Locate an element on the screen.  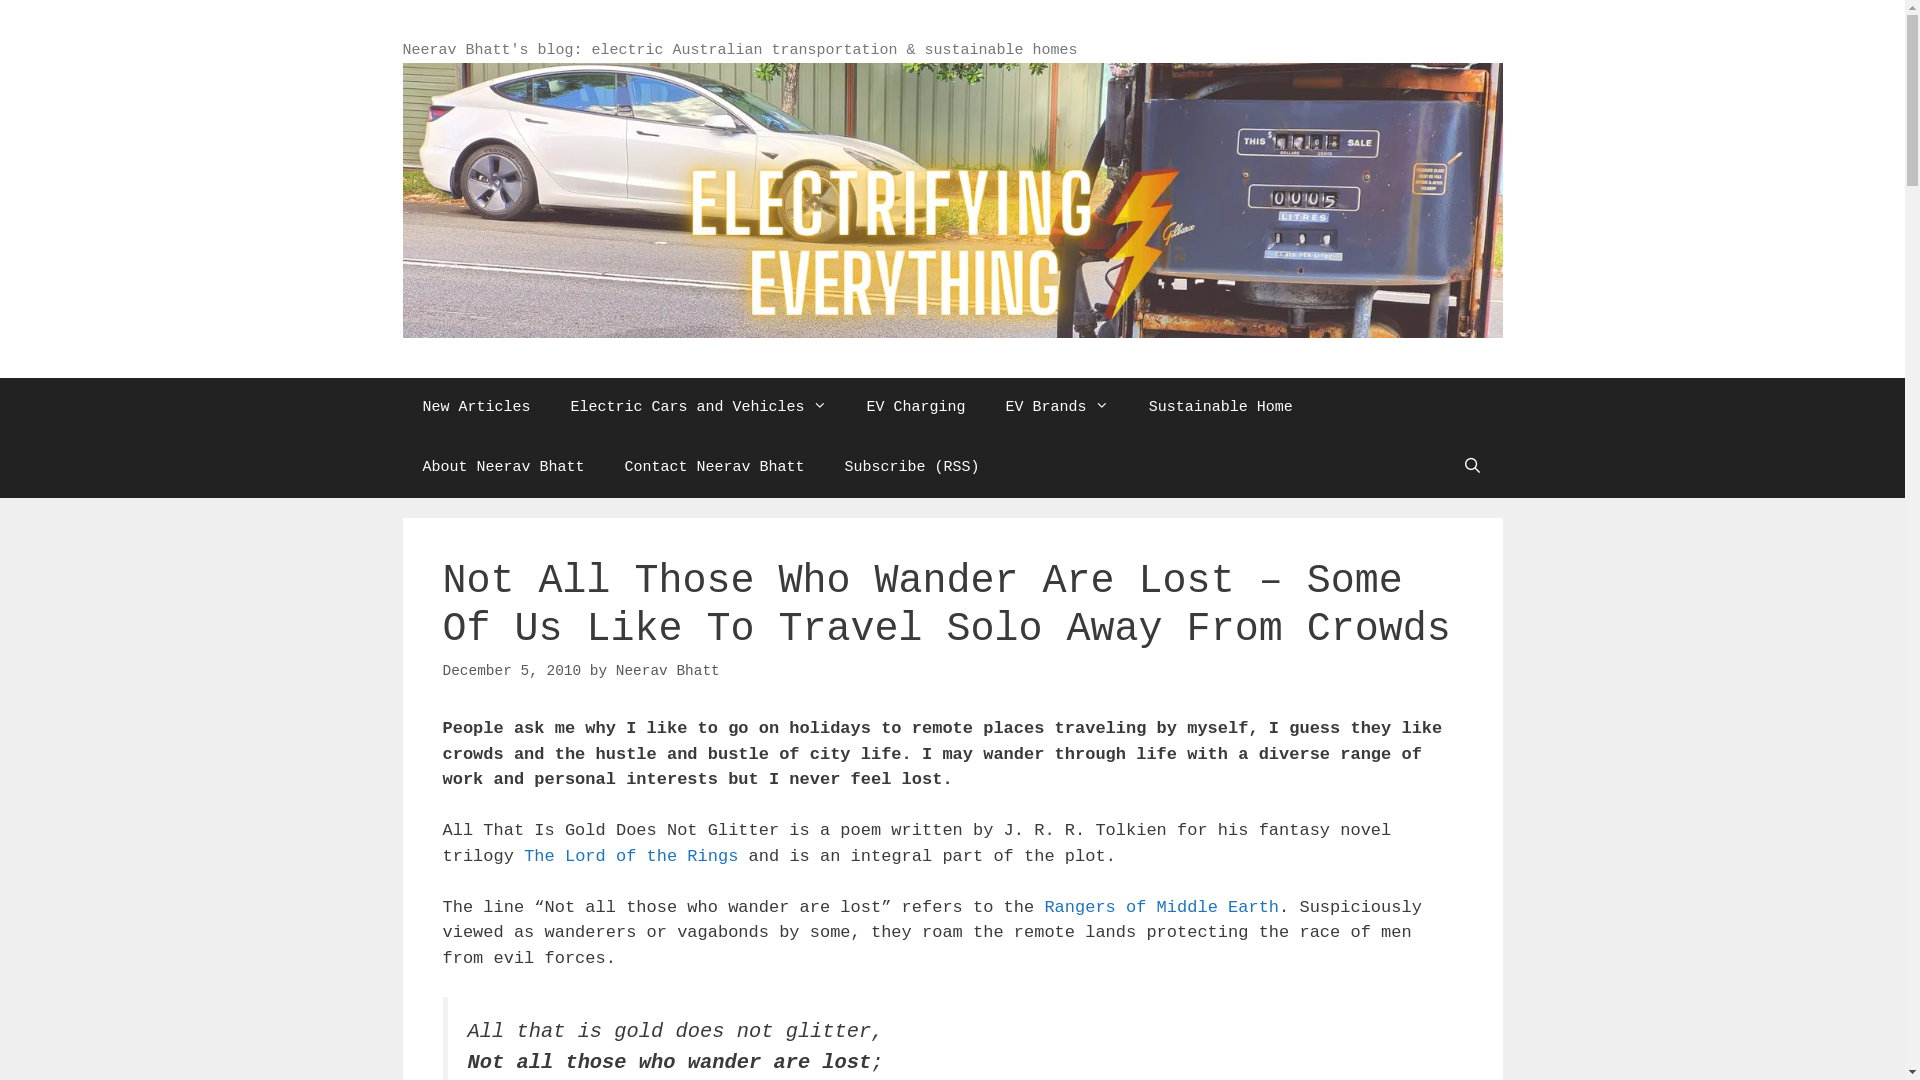
Sustainable Home is located at coordinates (1221, 408).